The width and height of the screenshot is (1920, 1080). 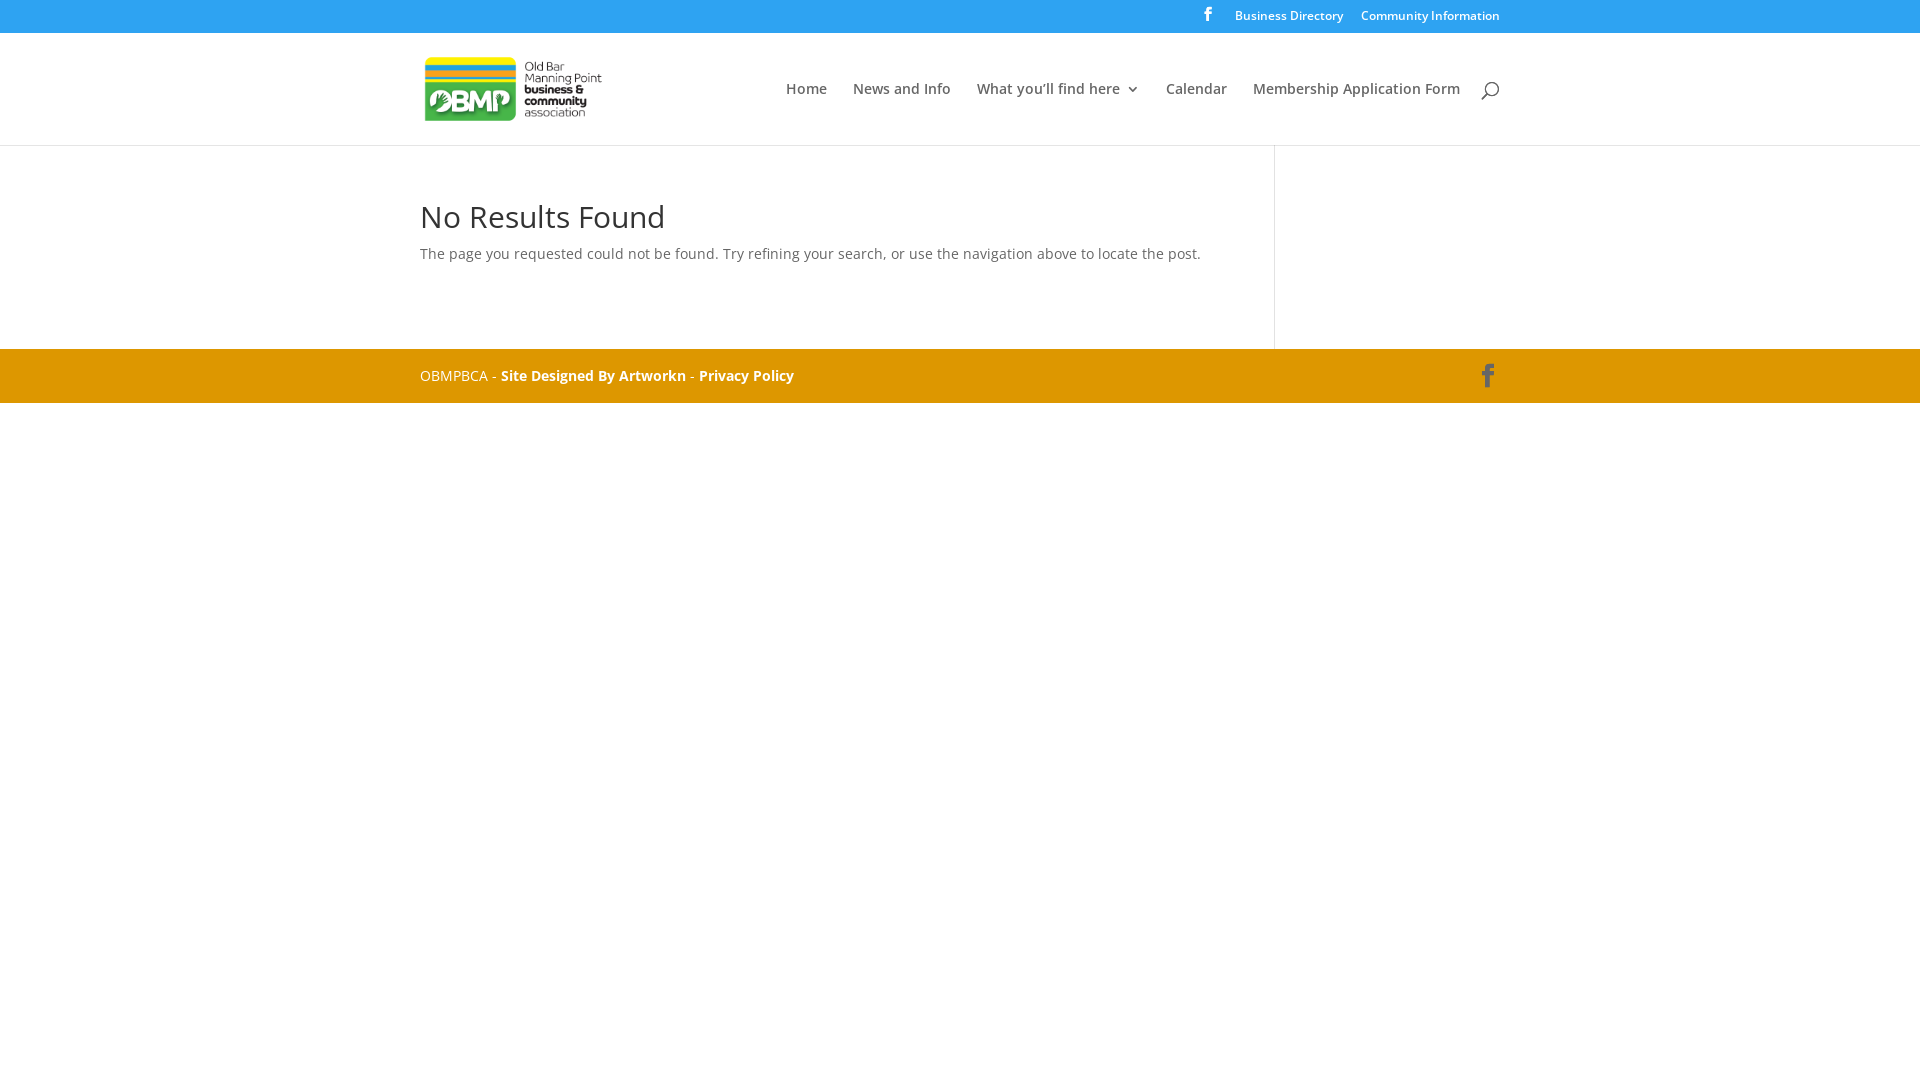 What do you see at coordinates (1430, 20) in the screenshot?
I see `Community Information` at bounding box center [1430, 20].